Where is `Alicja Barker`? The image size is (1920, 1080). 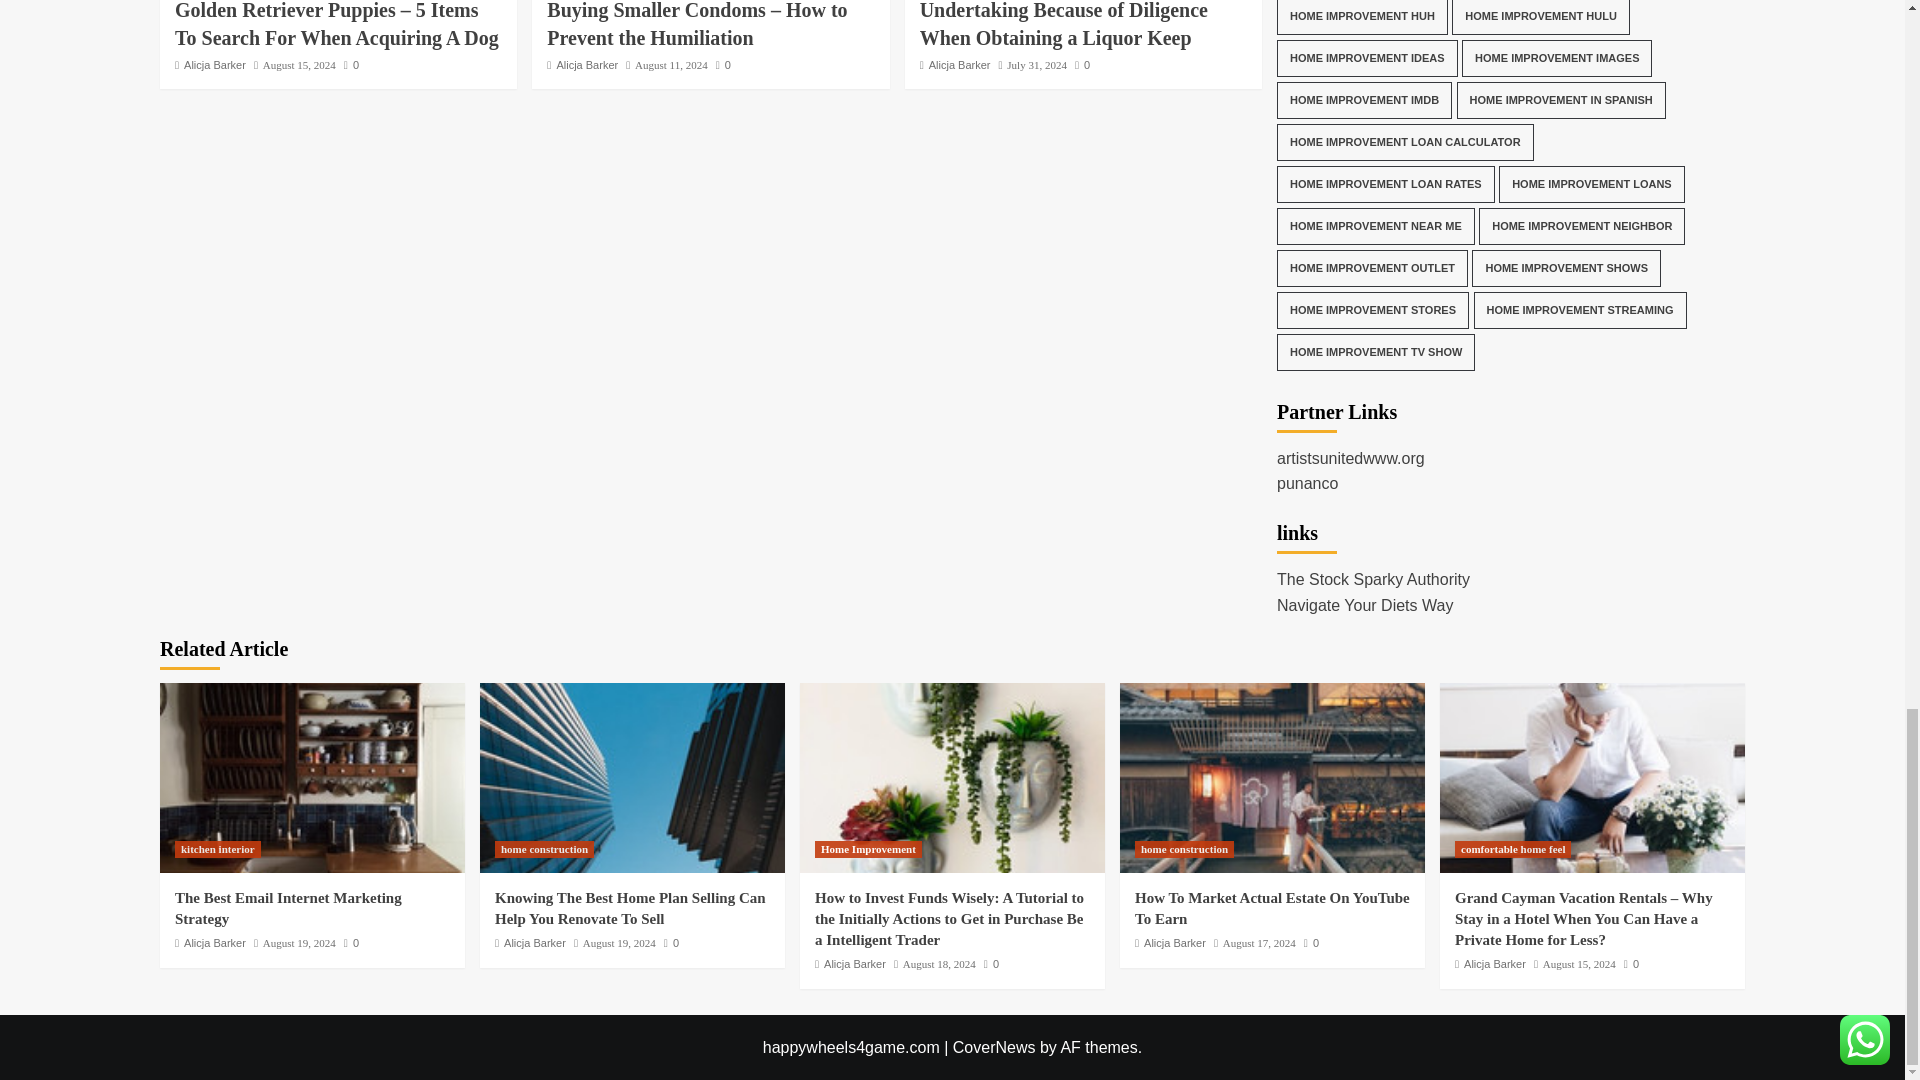 Alicja Barker is located at coordinates (214, 65).